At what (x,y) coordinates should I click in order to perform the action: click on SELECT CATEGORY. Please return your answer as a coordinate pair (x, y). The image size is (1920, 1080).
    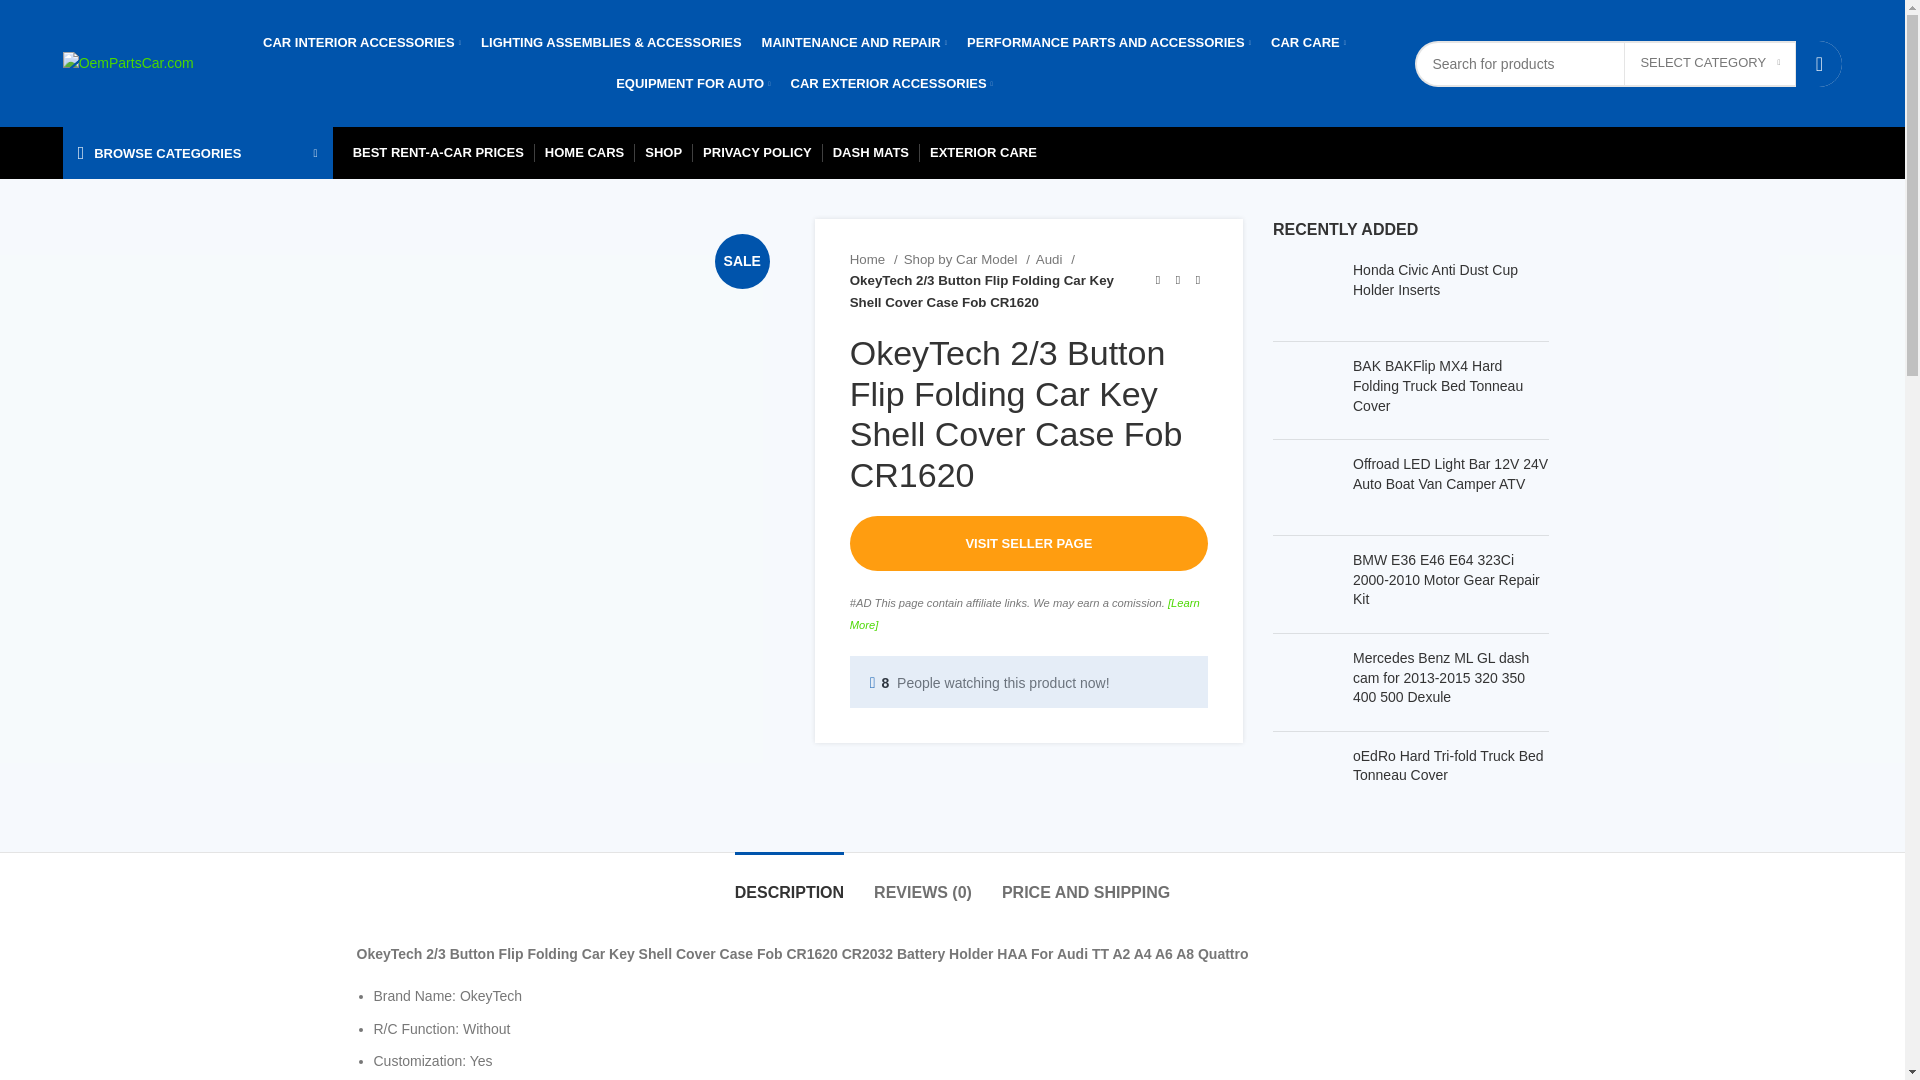
    Looking at the image, I should click on (1710, 63).